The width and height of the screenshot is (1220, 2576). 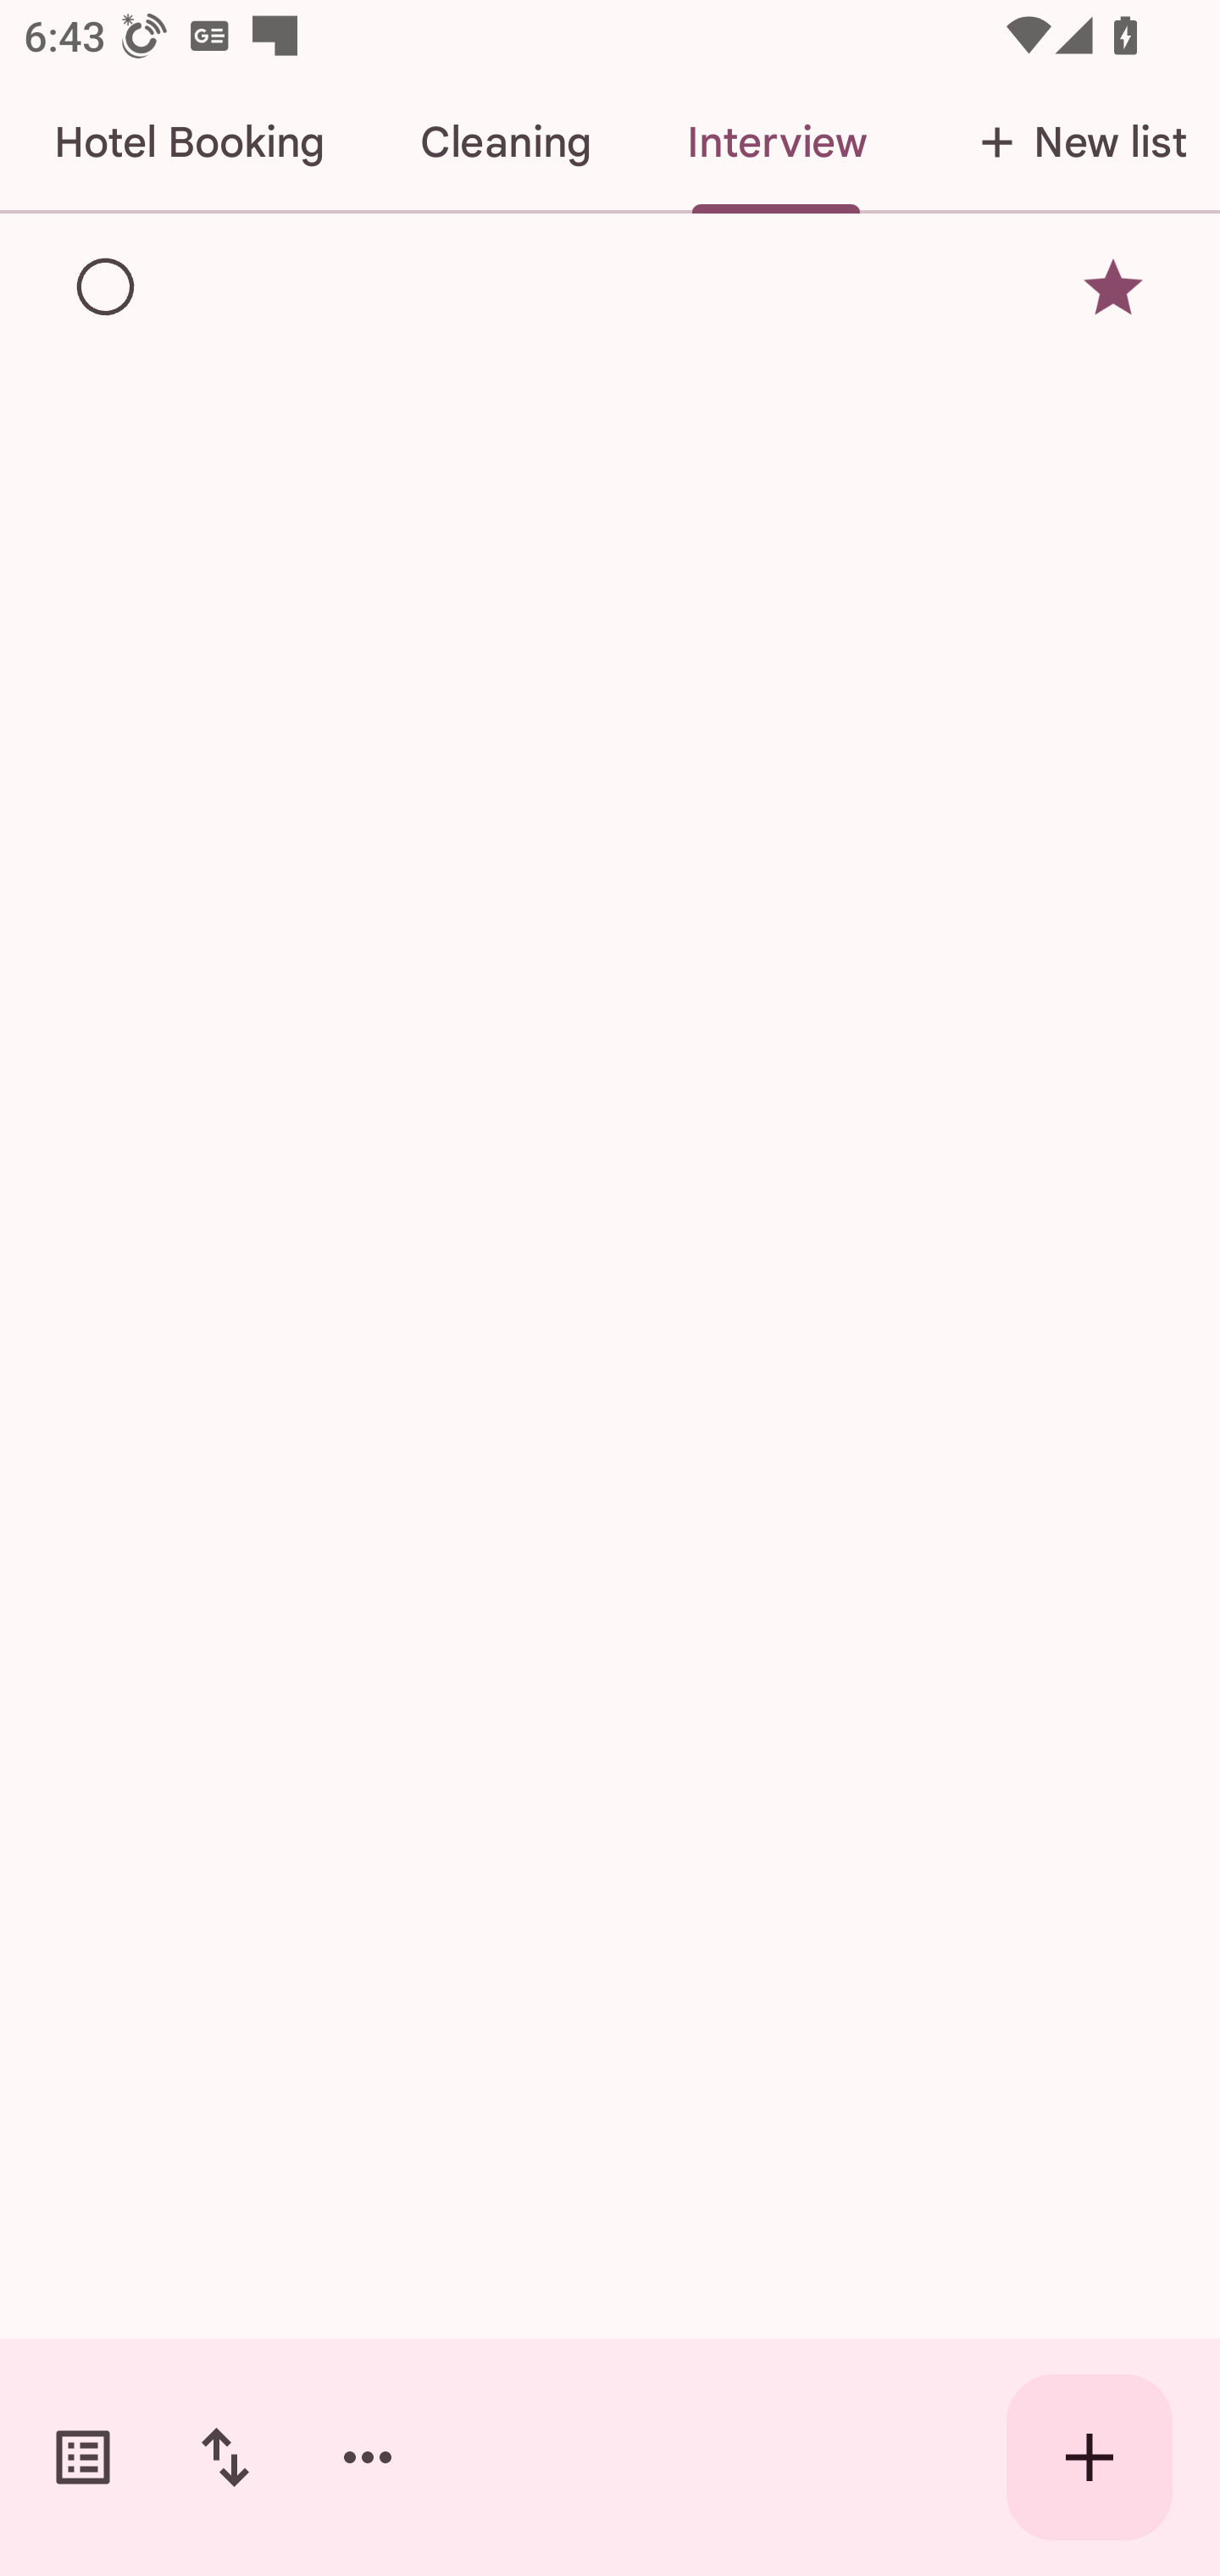 What do you see at coordinates (1113, 286) in the screenshot?
I see `Remove star` at bounding box center [1113, 286].